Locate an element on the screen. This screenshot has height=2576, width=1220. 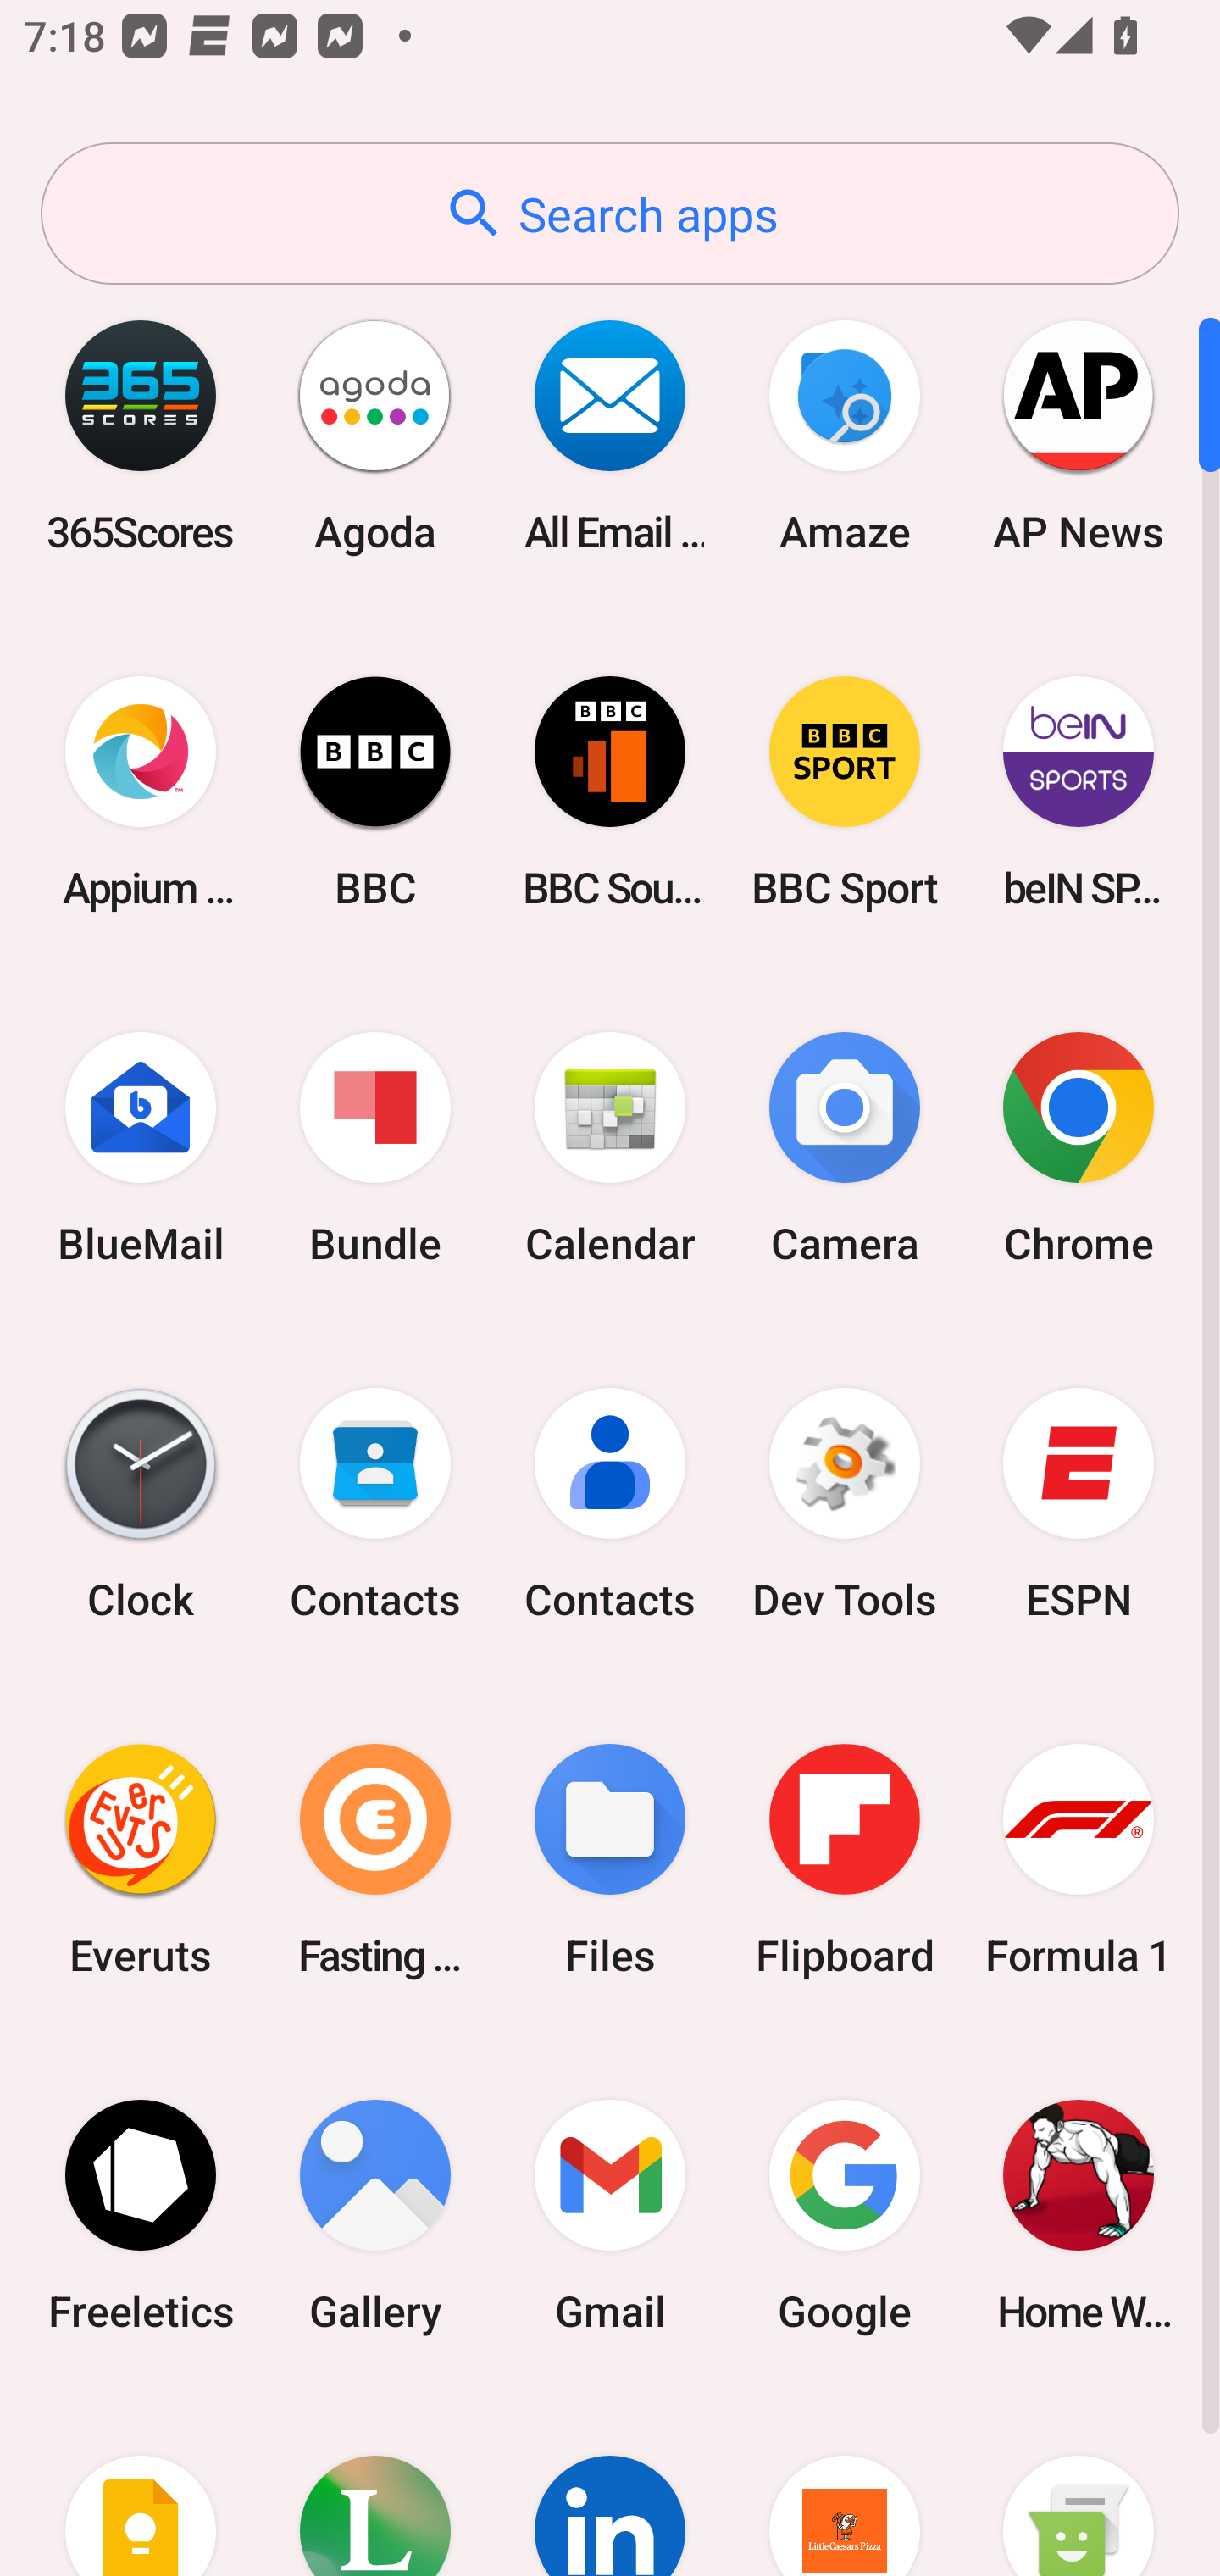
Flipboard is located at coordinates (844, 1859).